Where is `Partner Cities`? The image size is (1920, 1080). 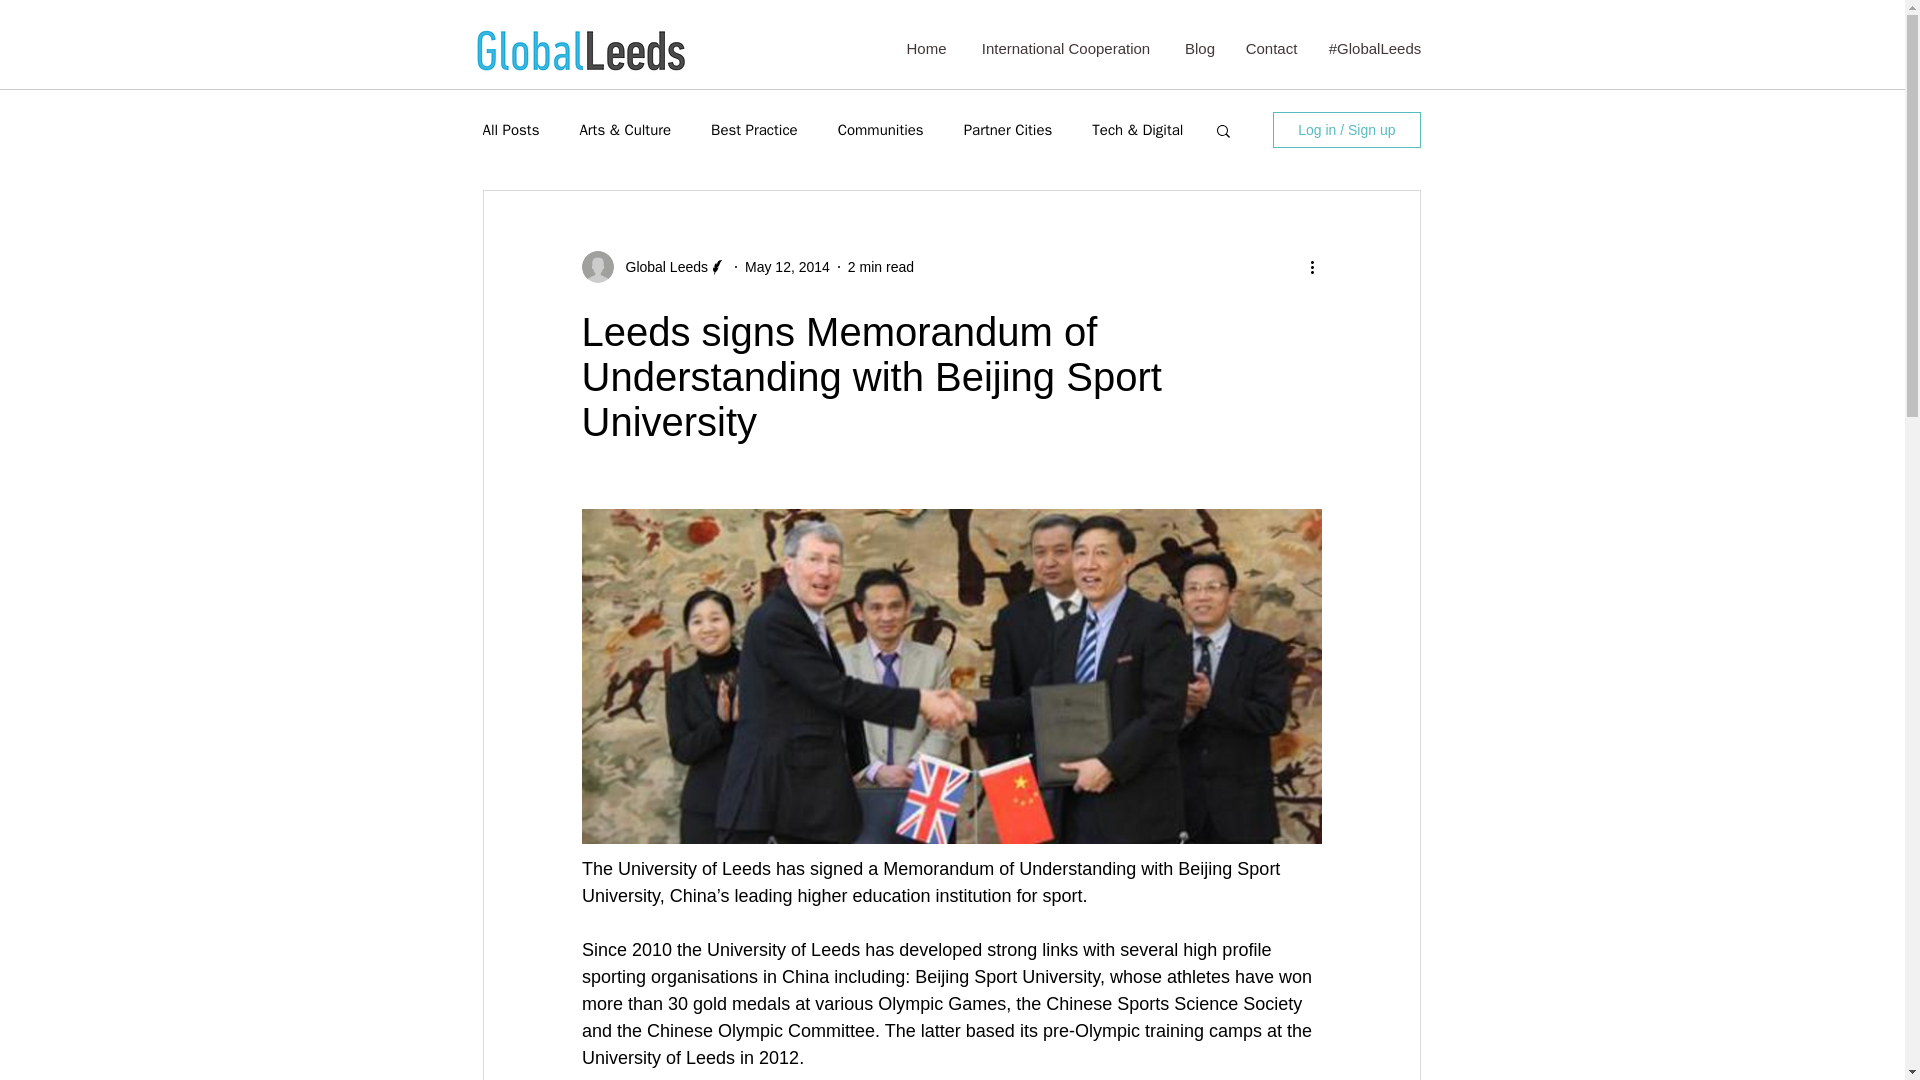 Partner Cities is located at coordinates (1008, 129).